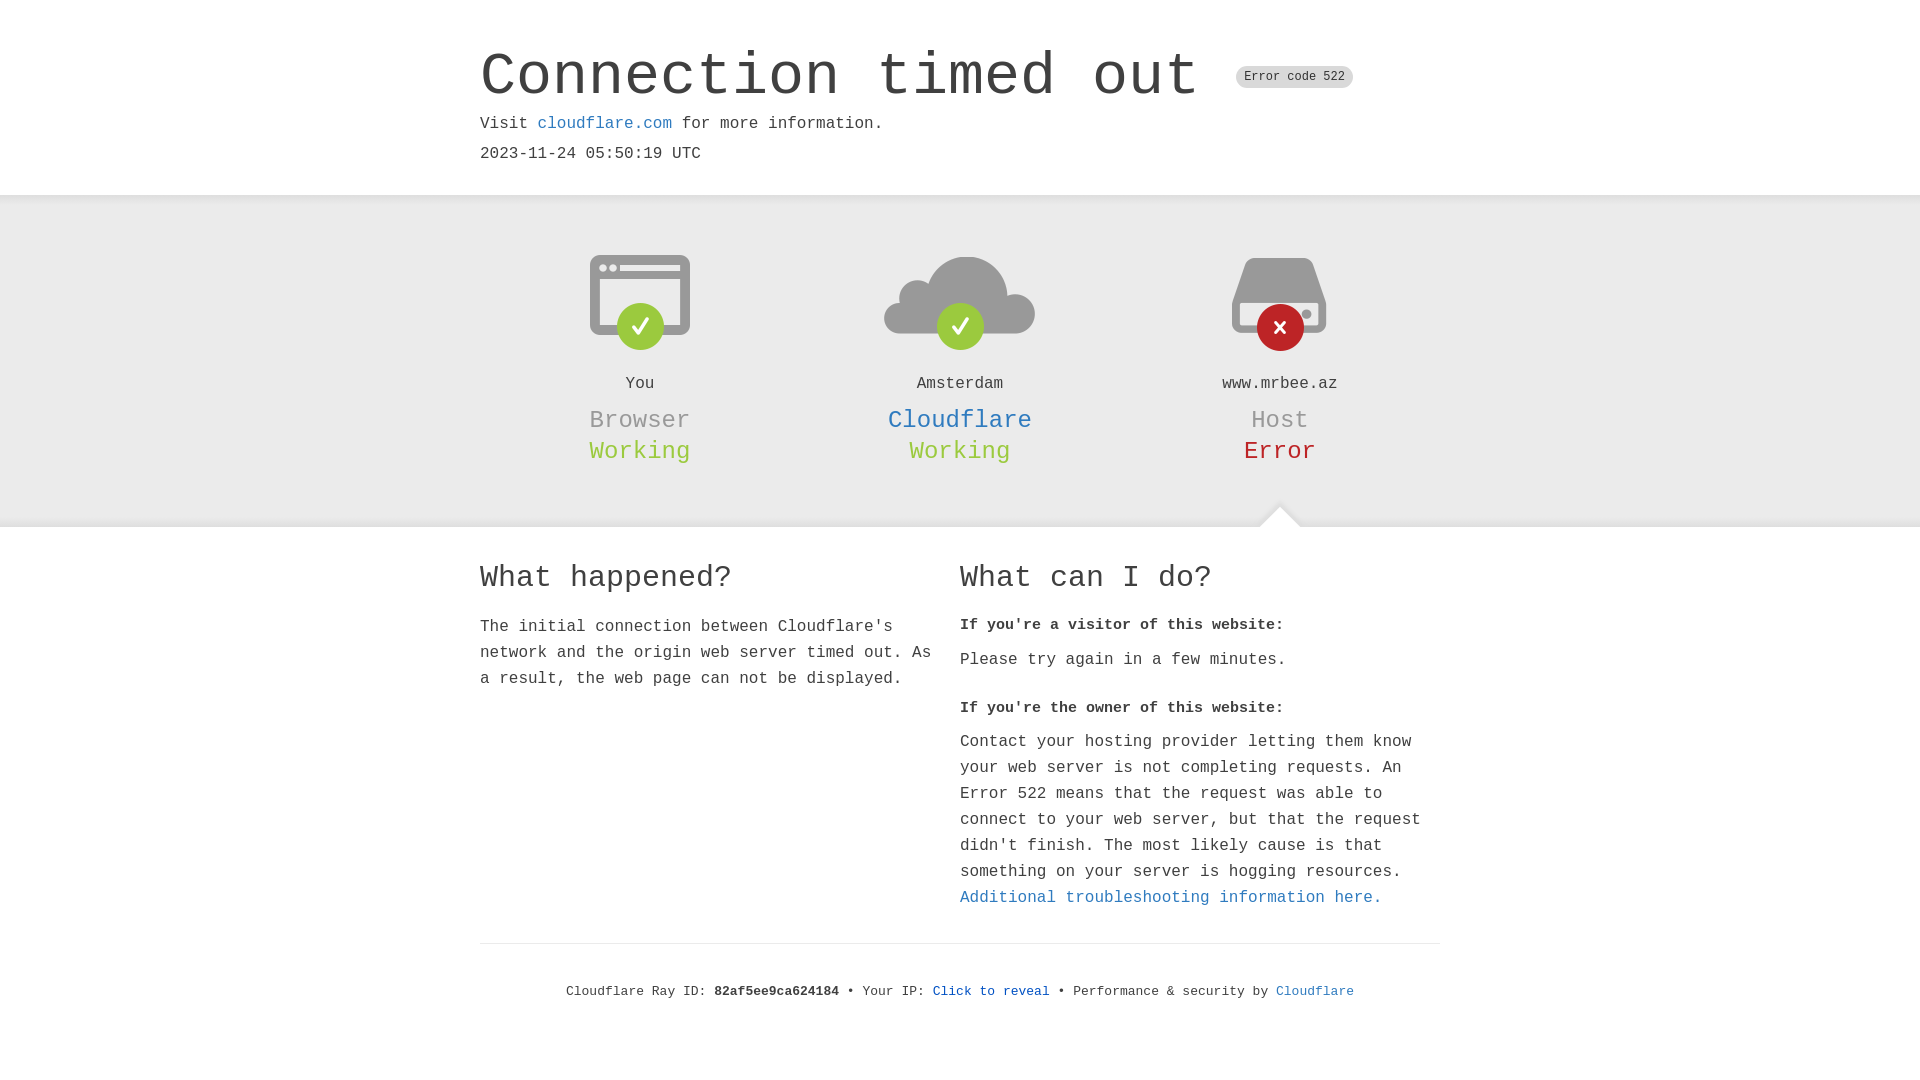 The image size is (1920, 1080). What do you see at coordinates (992, 992) in the screenshot?
I see `Click to reveal` at bounding box center [992, 992].